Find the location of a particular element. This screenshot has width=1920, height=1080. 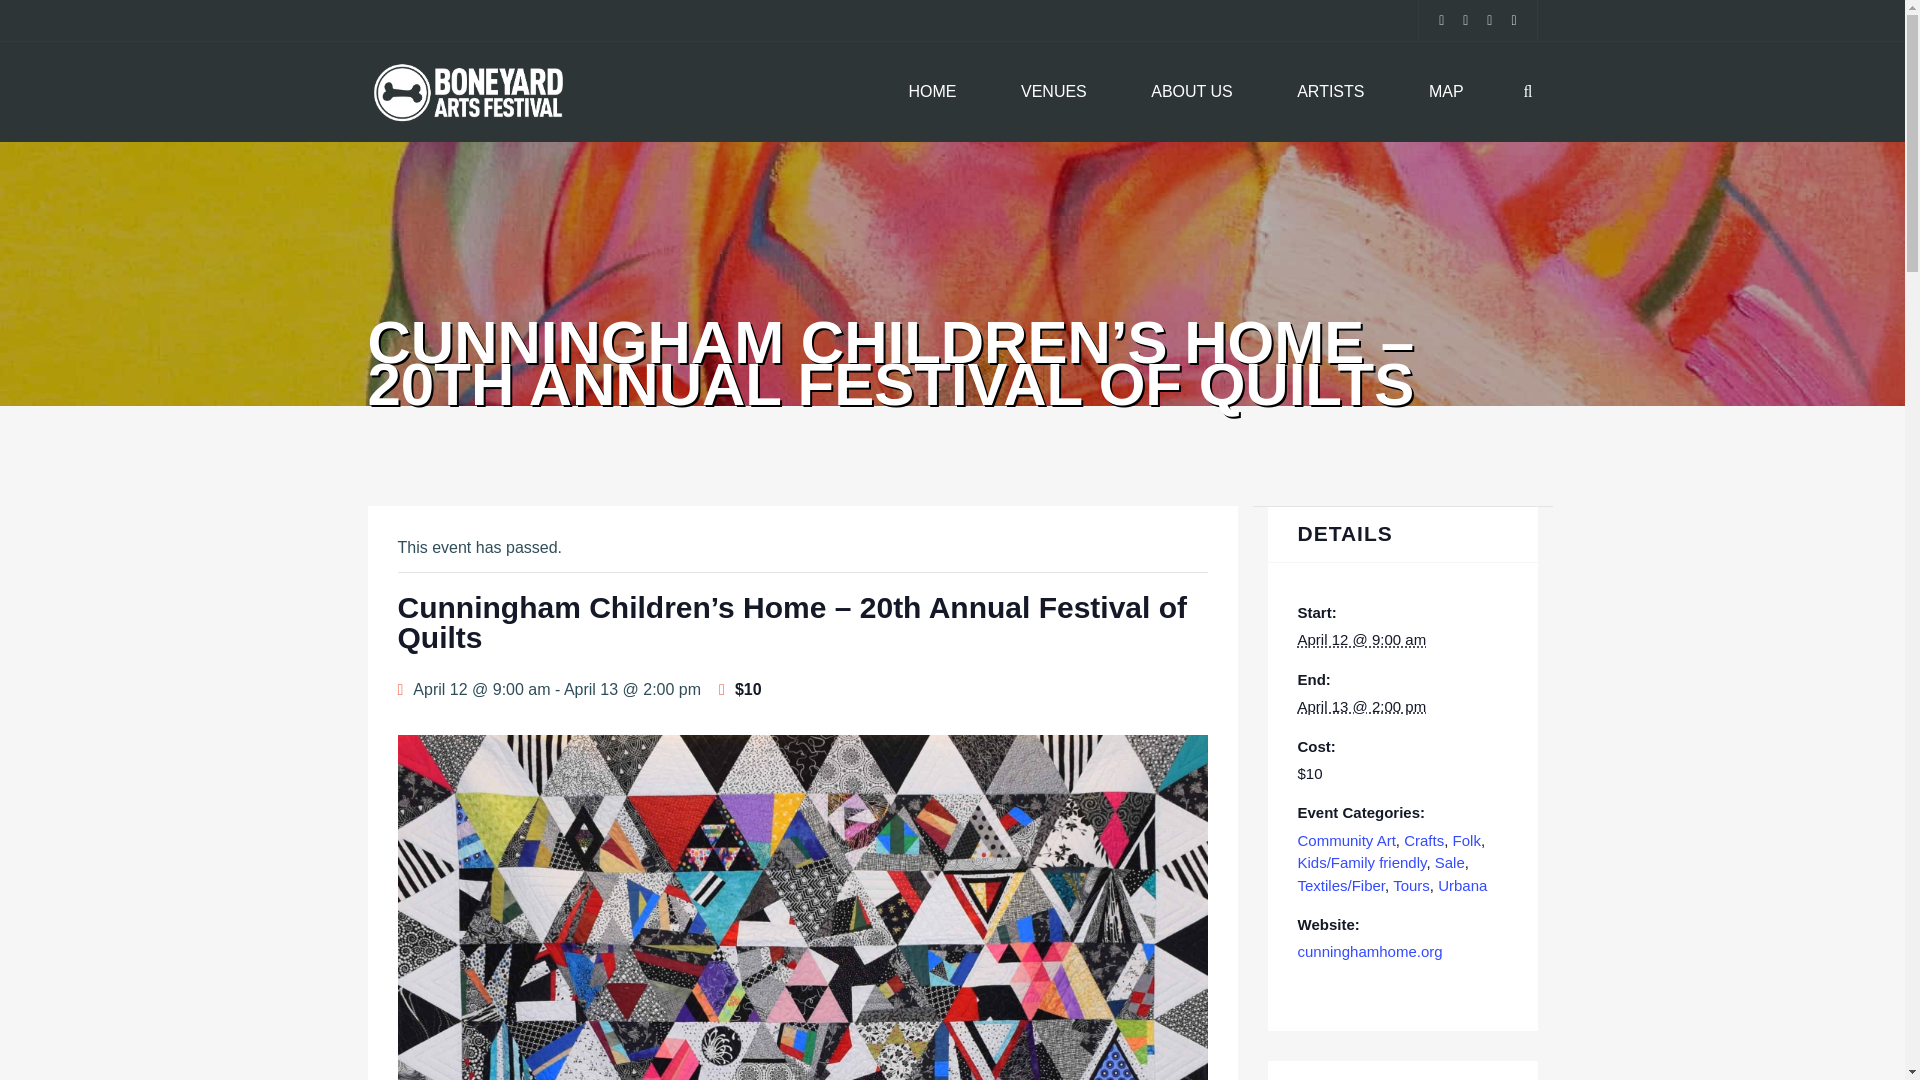

Urbana is located at coordinates (1462, 885).